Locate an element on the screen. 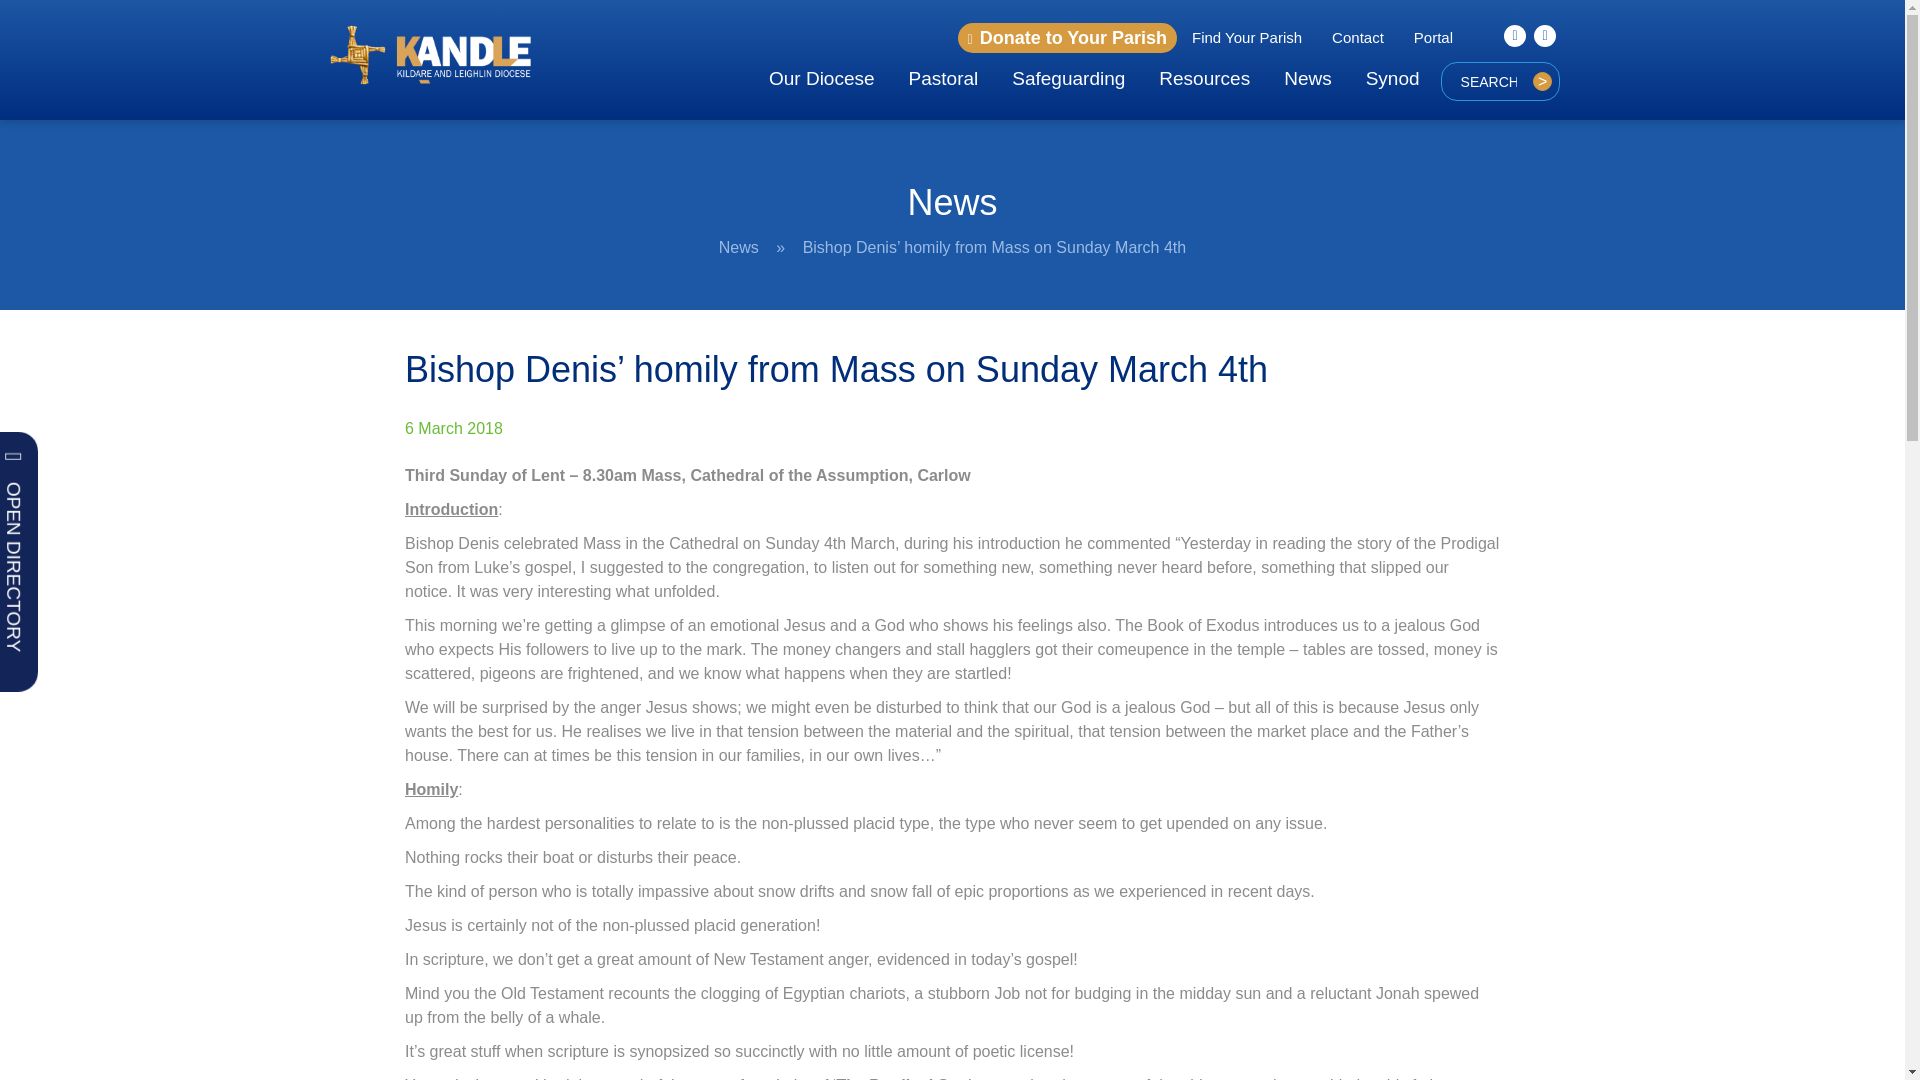  Resources is located at coordinates (1204, 78).